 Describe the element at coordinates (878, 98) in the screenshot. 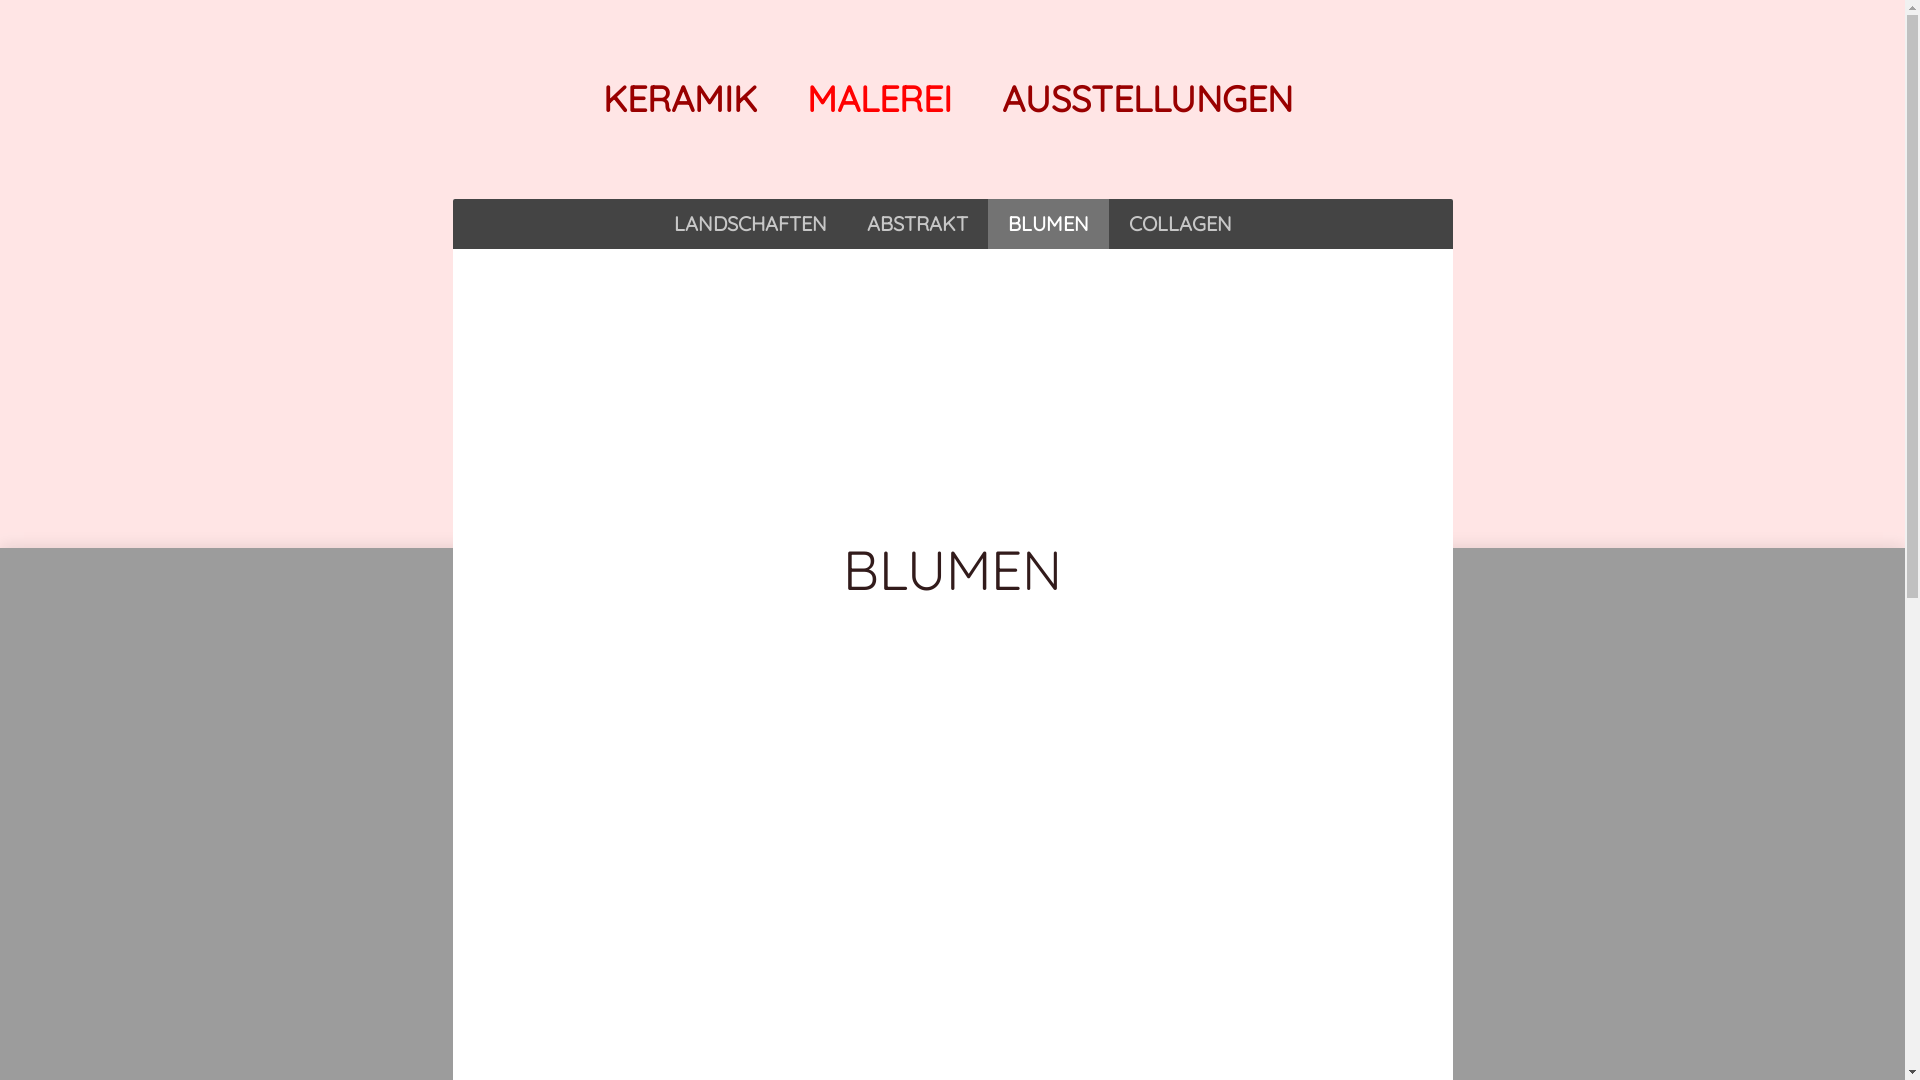

I see `MALEREI` at that location.